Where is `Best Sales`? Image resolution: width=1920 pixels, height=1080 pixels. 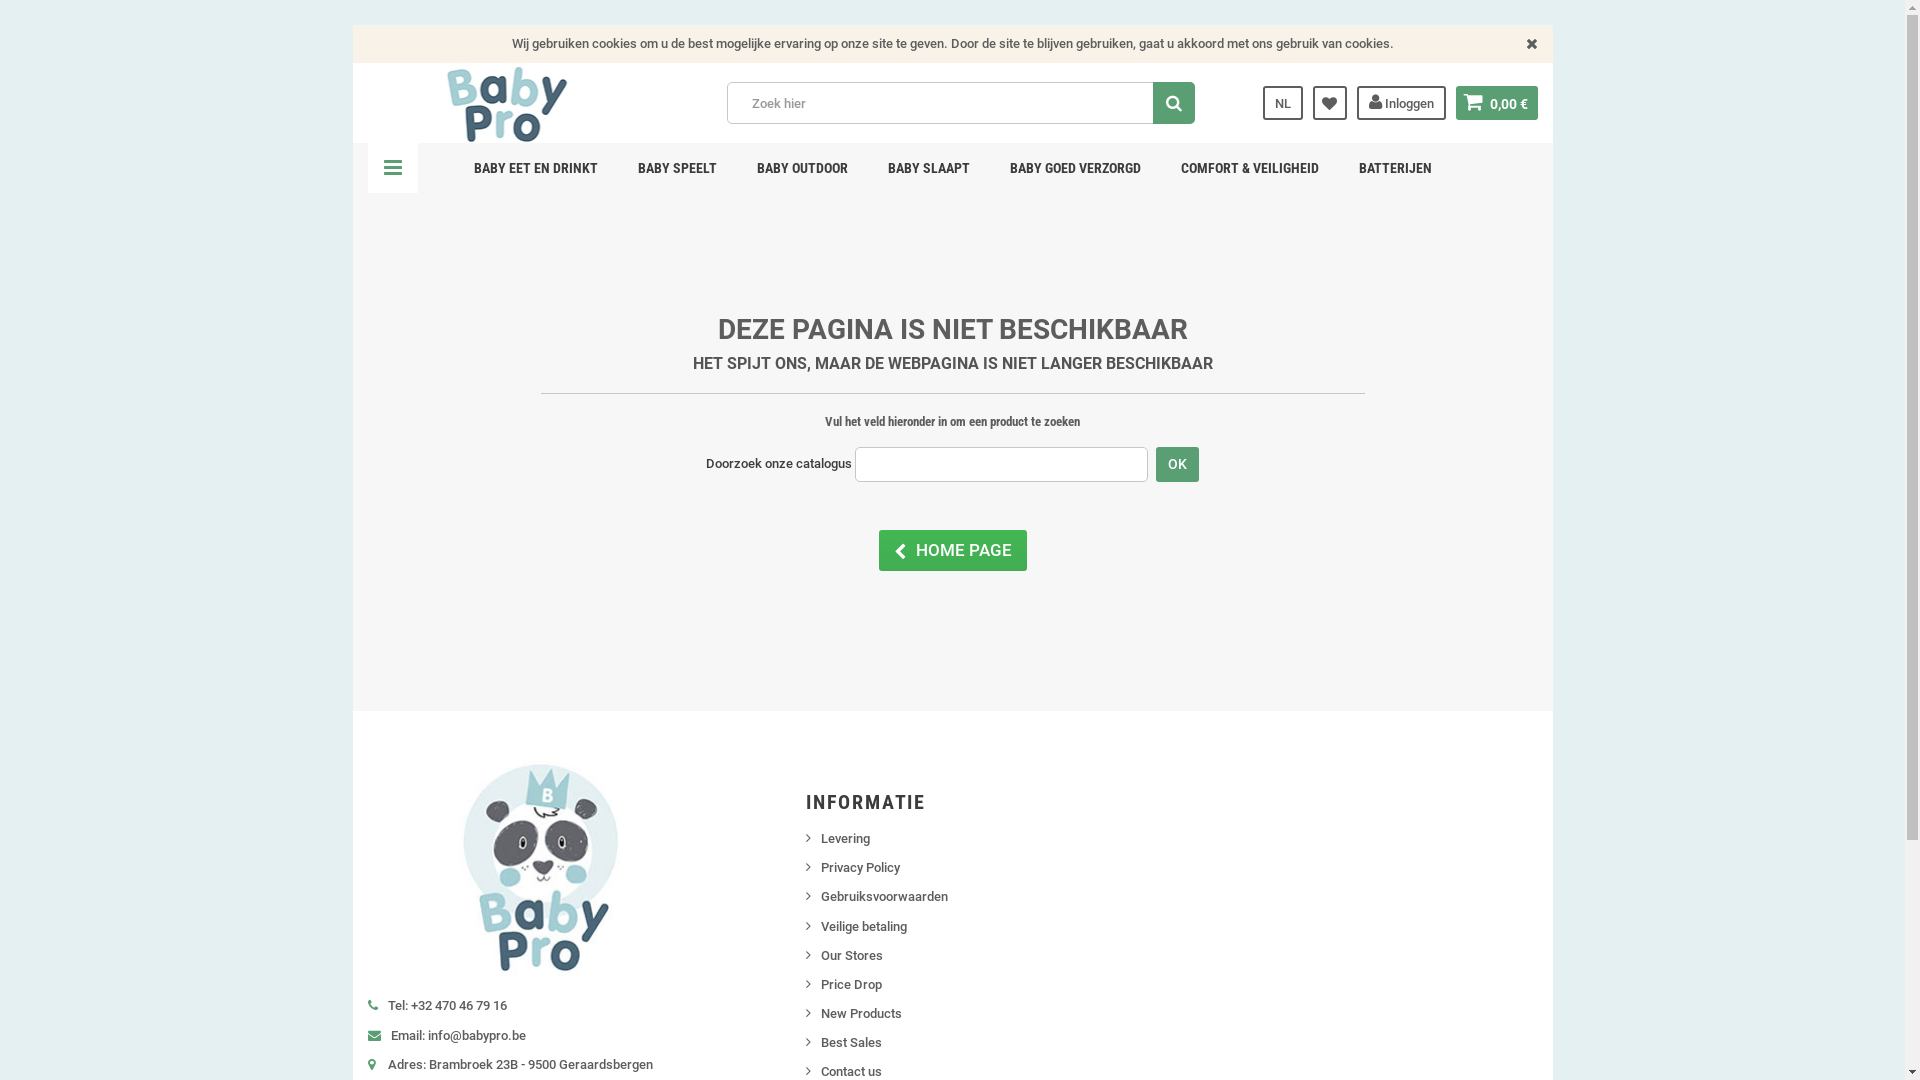
Best Sales is located at coordinates (852, 1042).